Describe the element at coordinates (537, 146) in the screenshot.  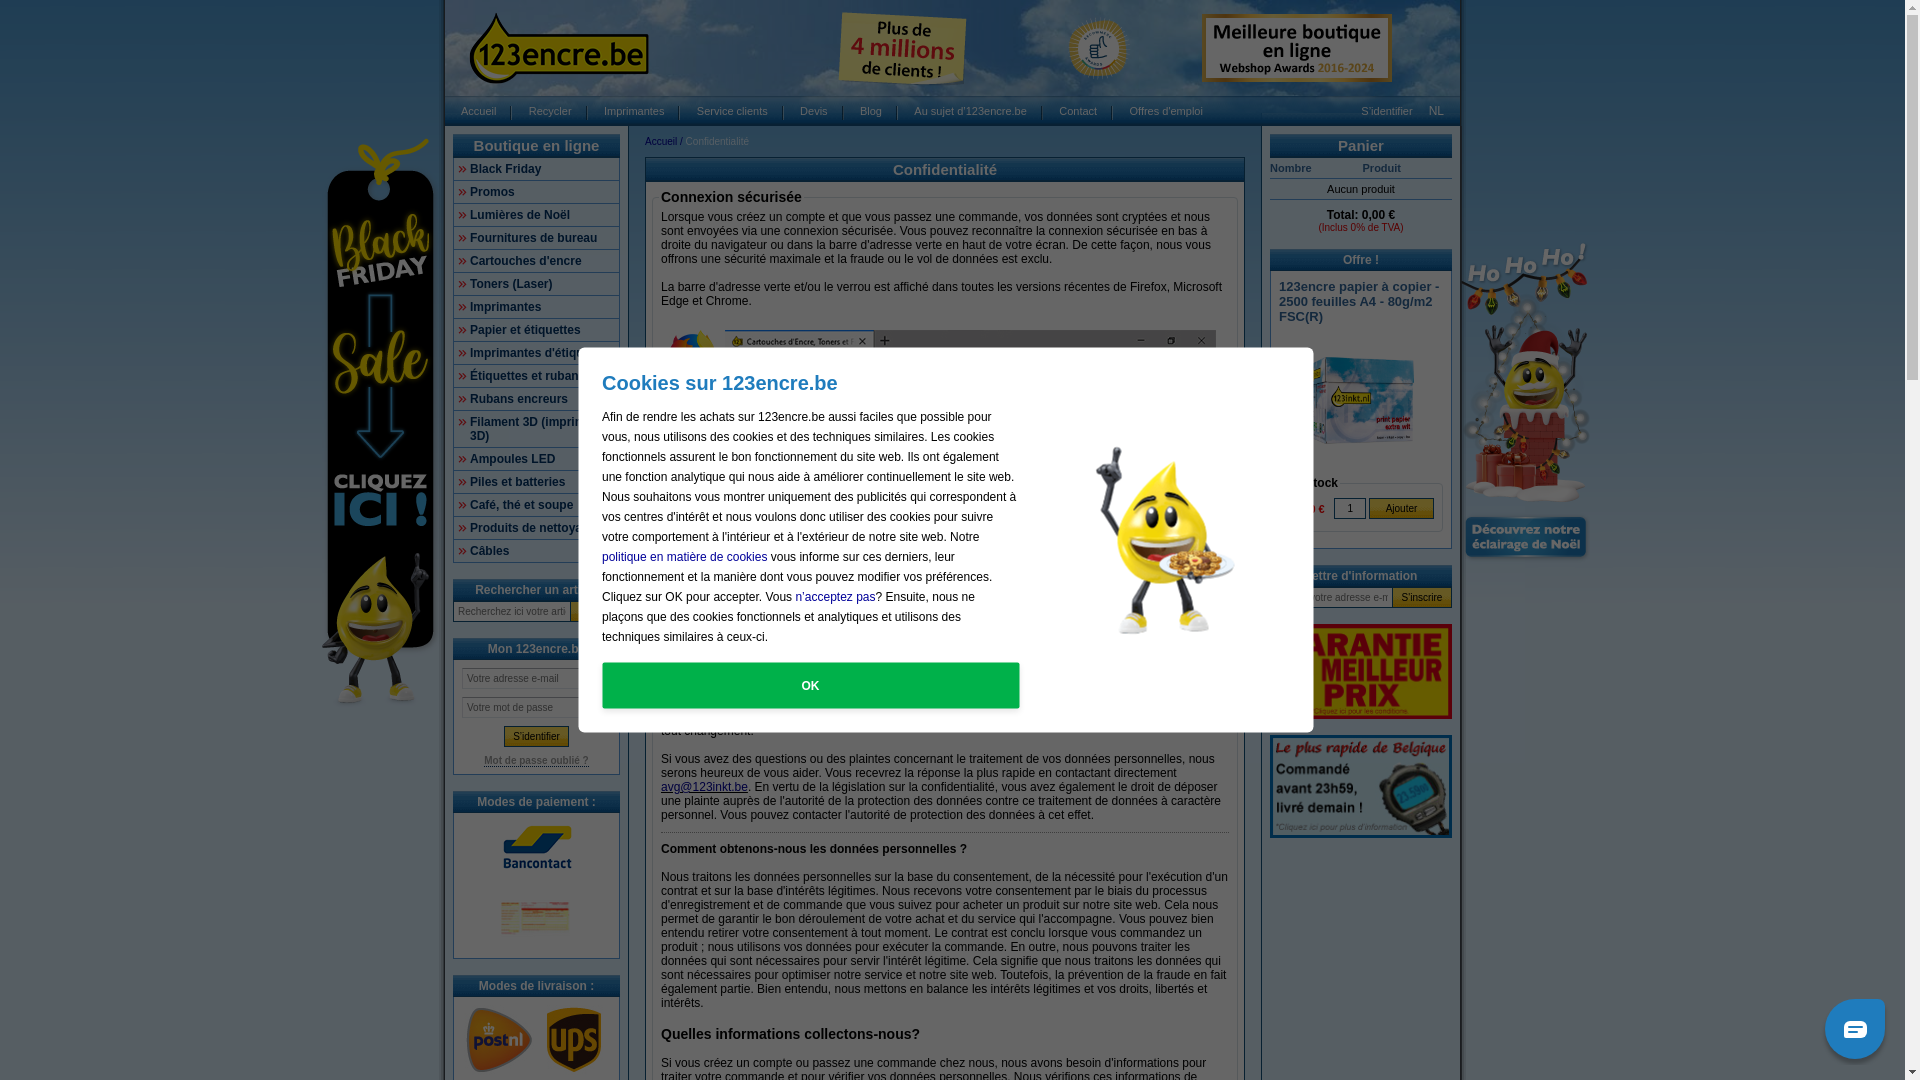
I see `Boutique en ligne` at that location.